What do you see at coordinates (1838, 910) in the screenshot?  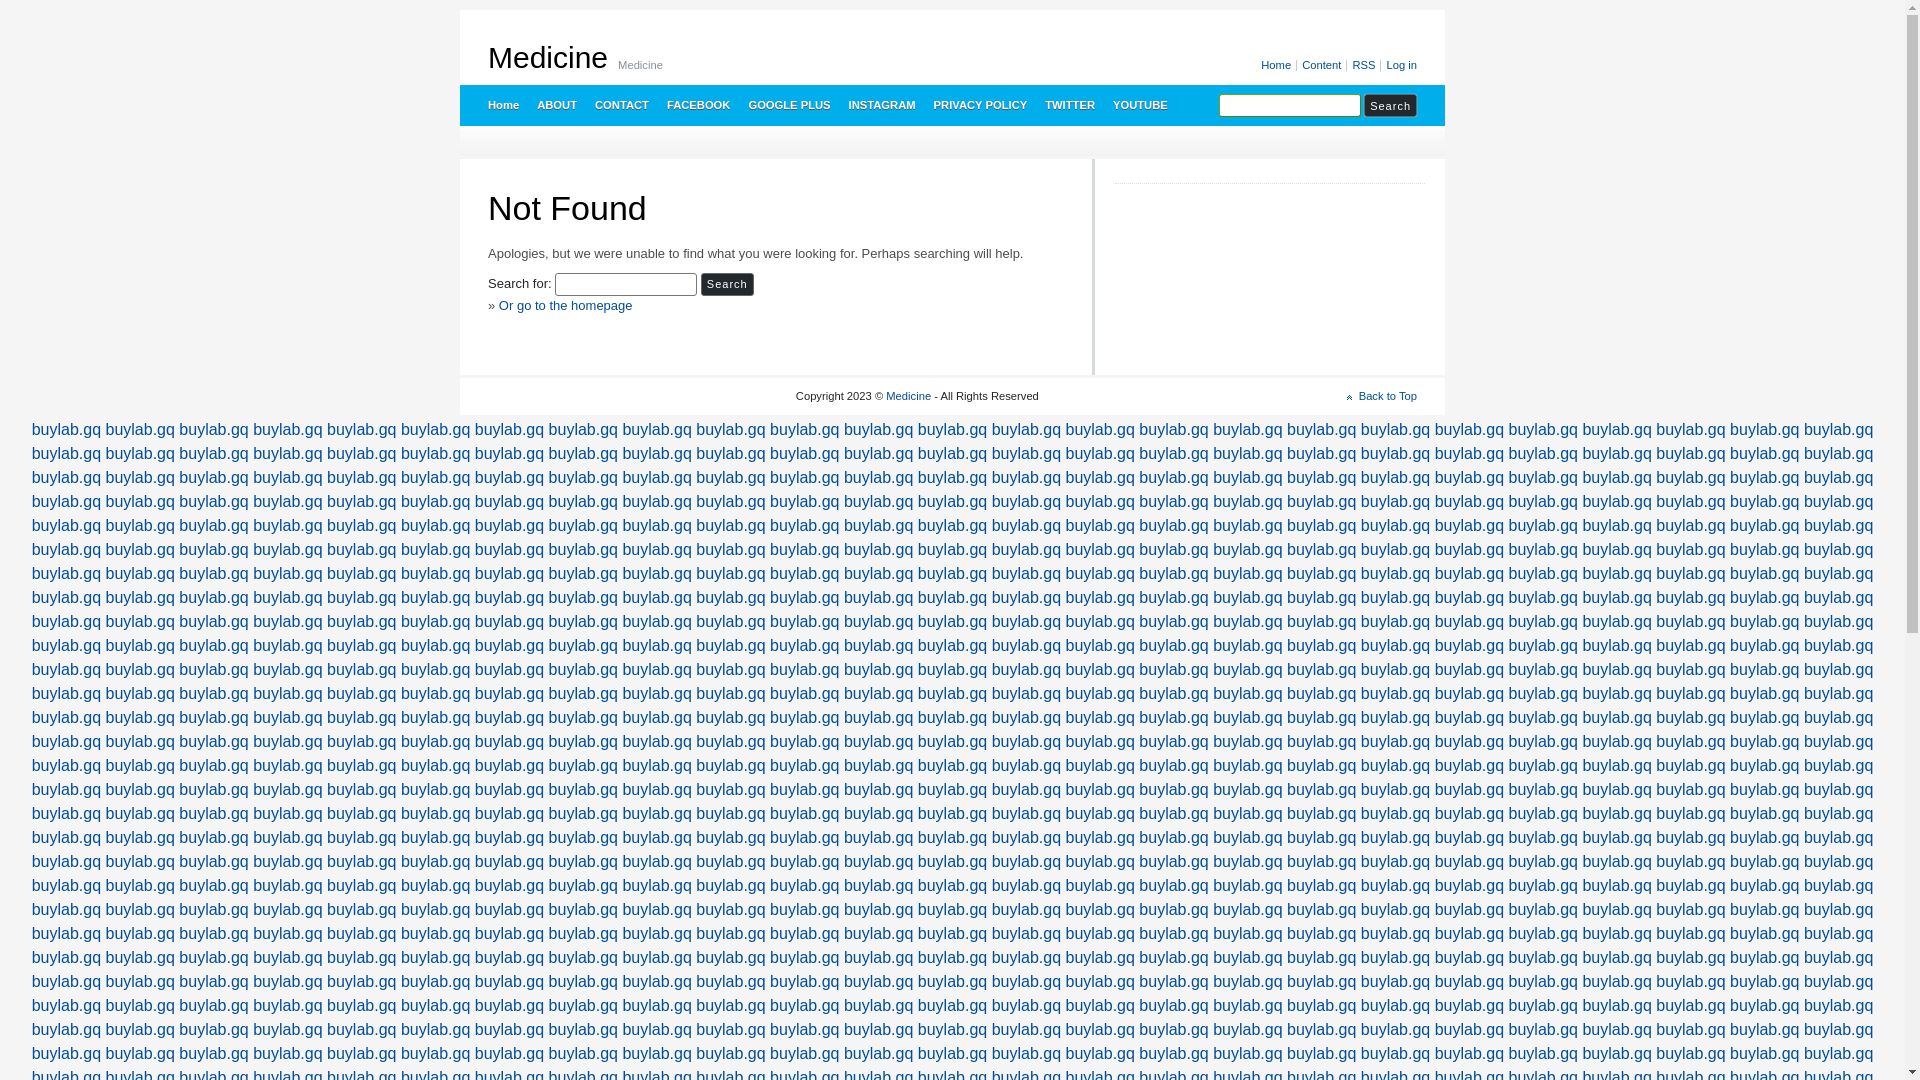 I see `buylab.gq` at bounding box center [1838, 910].